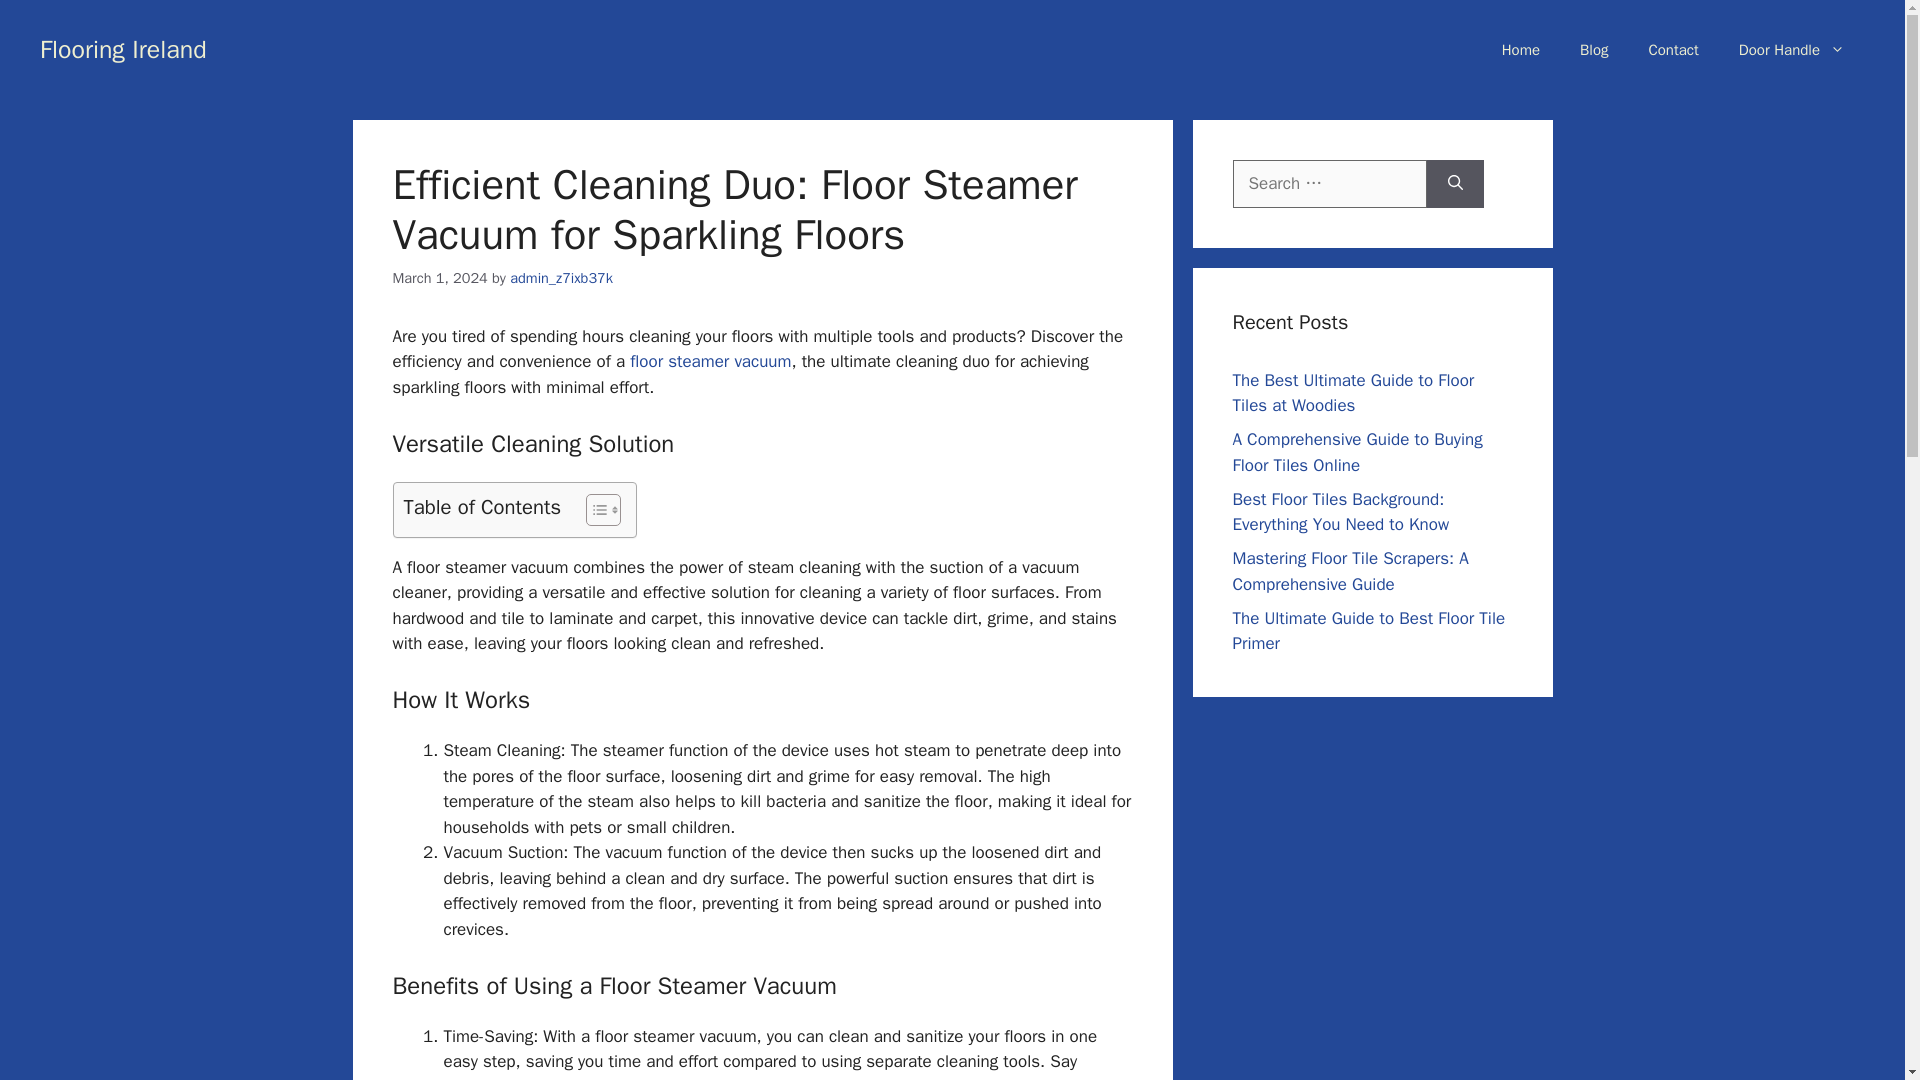 The width and height of the screenshot is (1920, 1080). Describe the element at coordinates (1791, 50) in the screenshot. I see `Door Handle` at that location.